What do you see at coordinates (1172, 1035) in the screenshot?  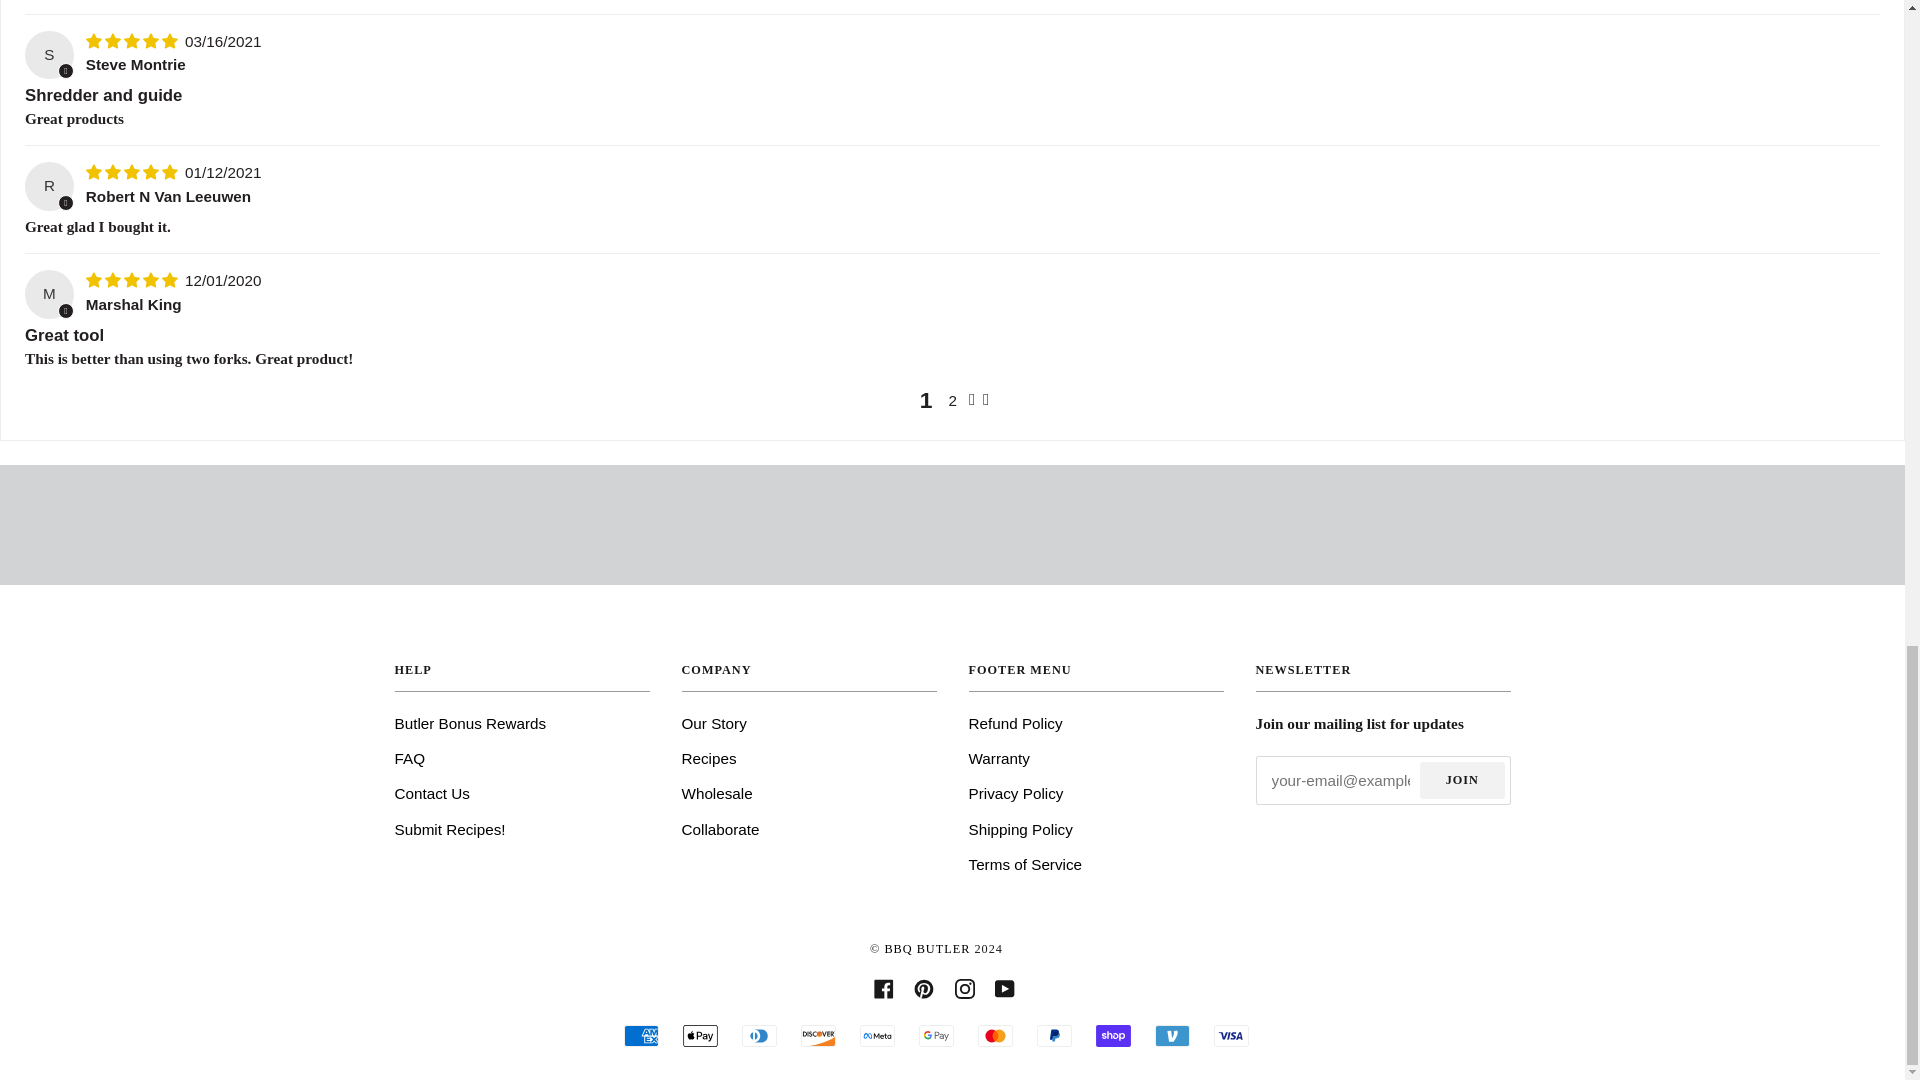 I see `VENMO` at bounding box center [1172, 1035].